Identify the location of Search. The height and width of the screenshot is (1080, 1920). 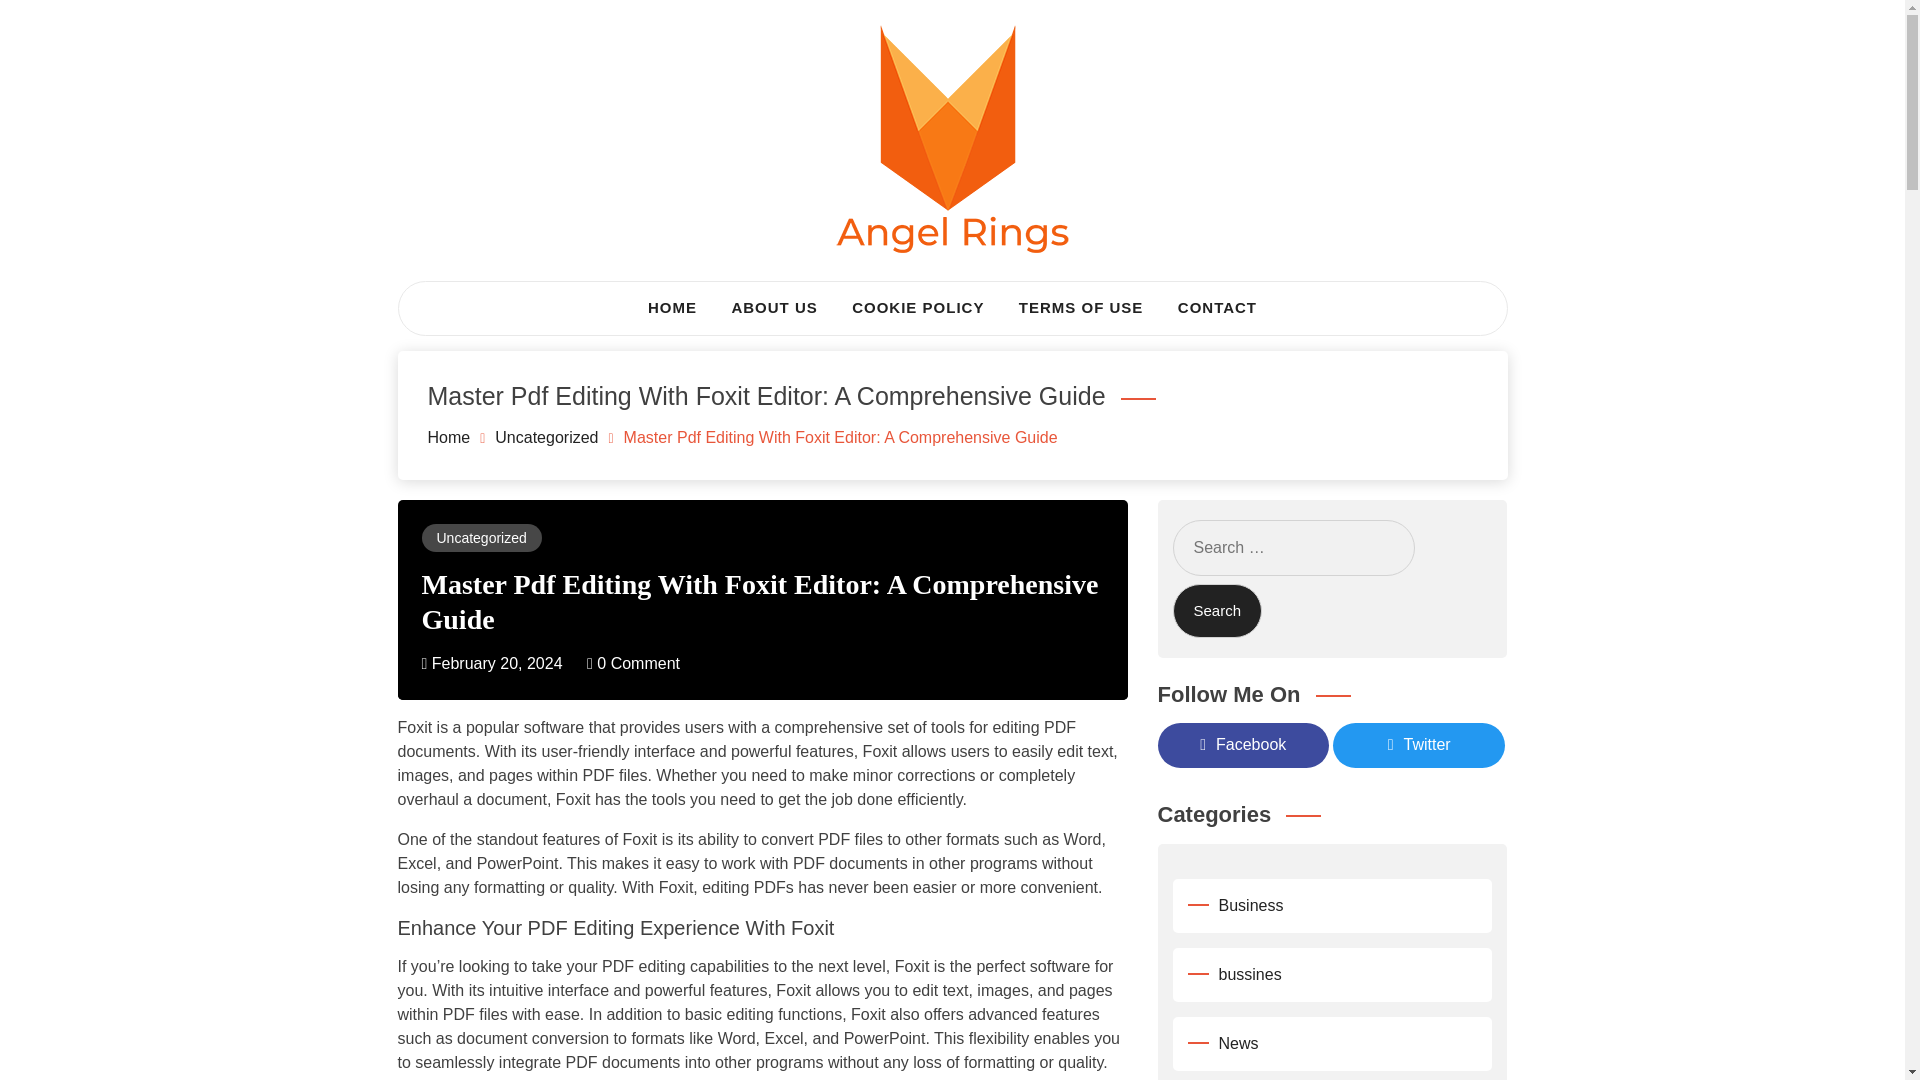
(1216, 612).